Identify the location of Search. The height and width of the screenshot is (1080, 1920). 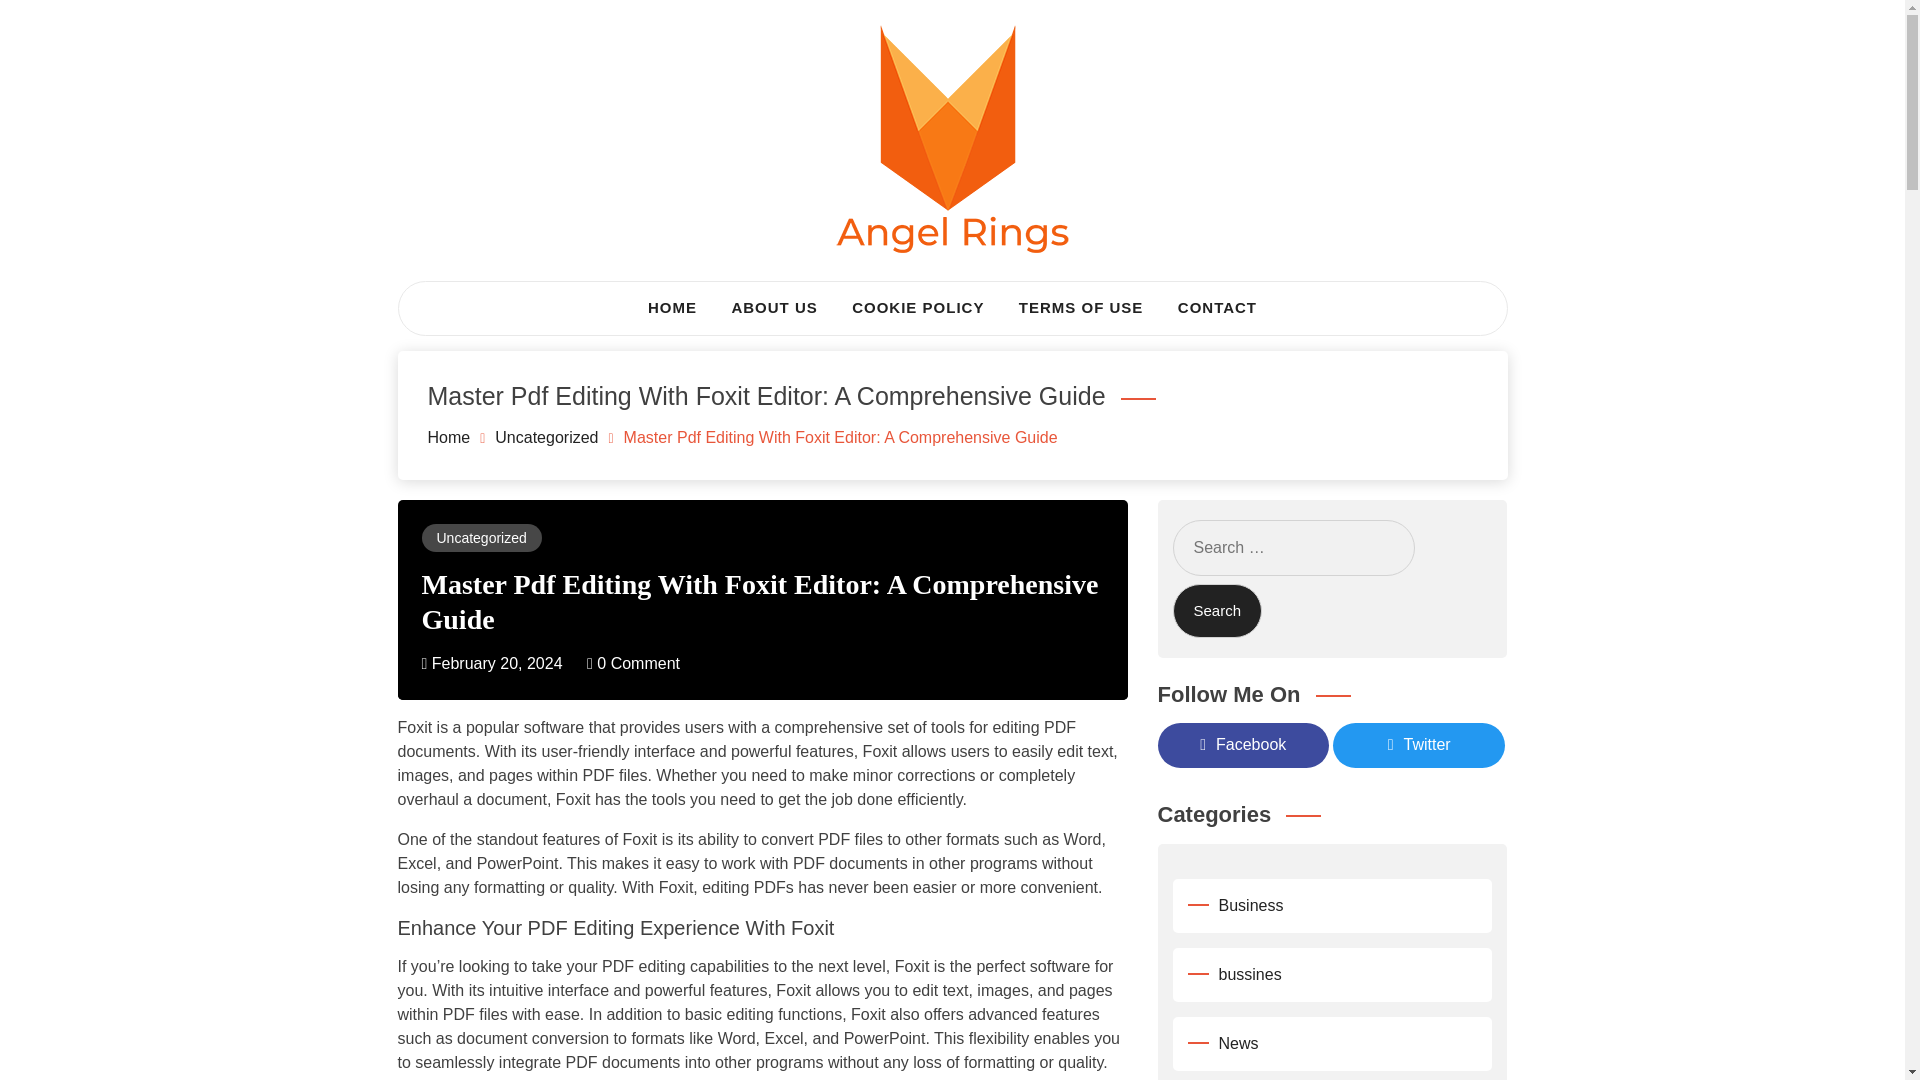
(1216, 612).